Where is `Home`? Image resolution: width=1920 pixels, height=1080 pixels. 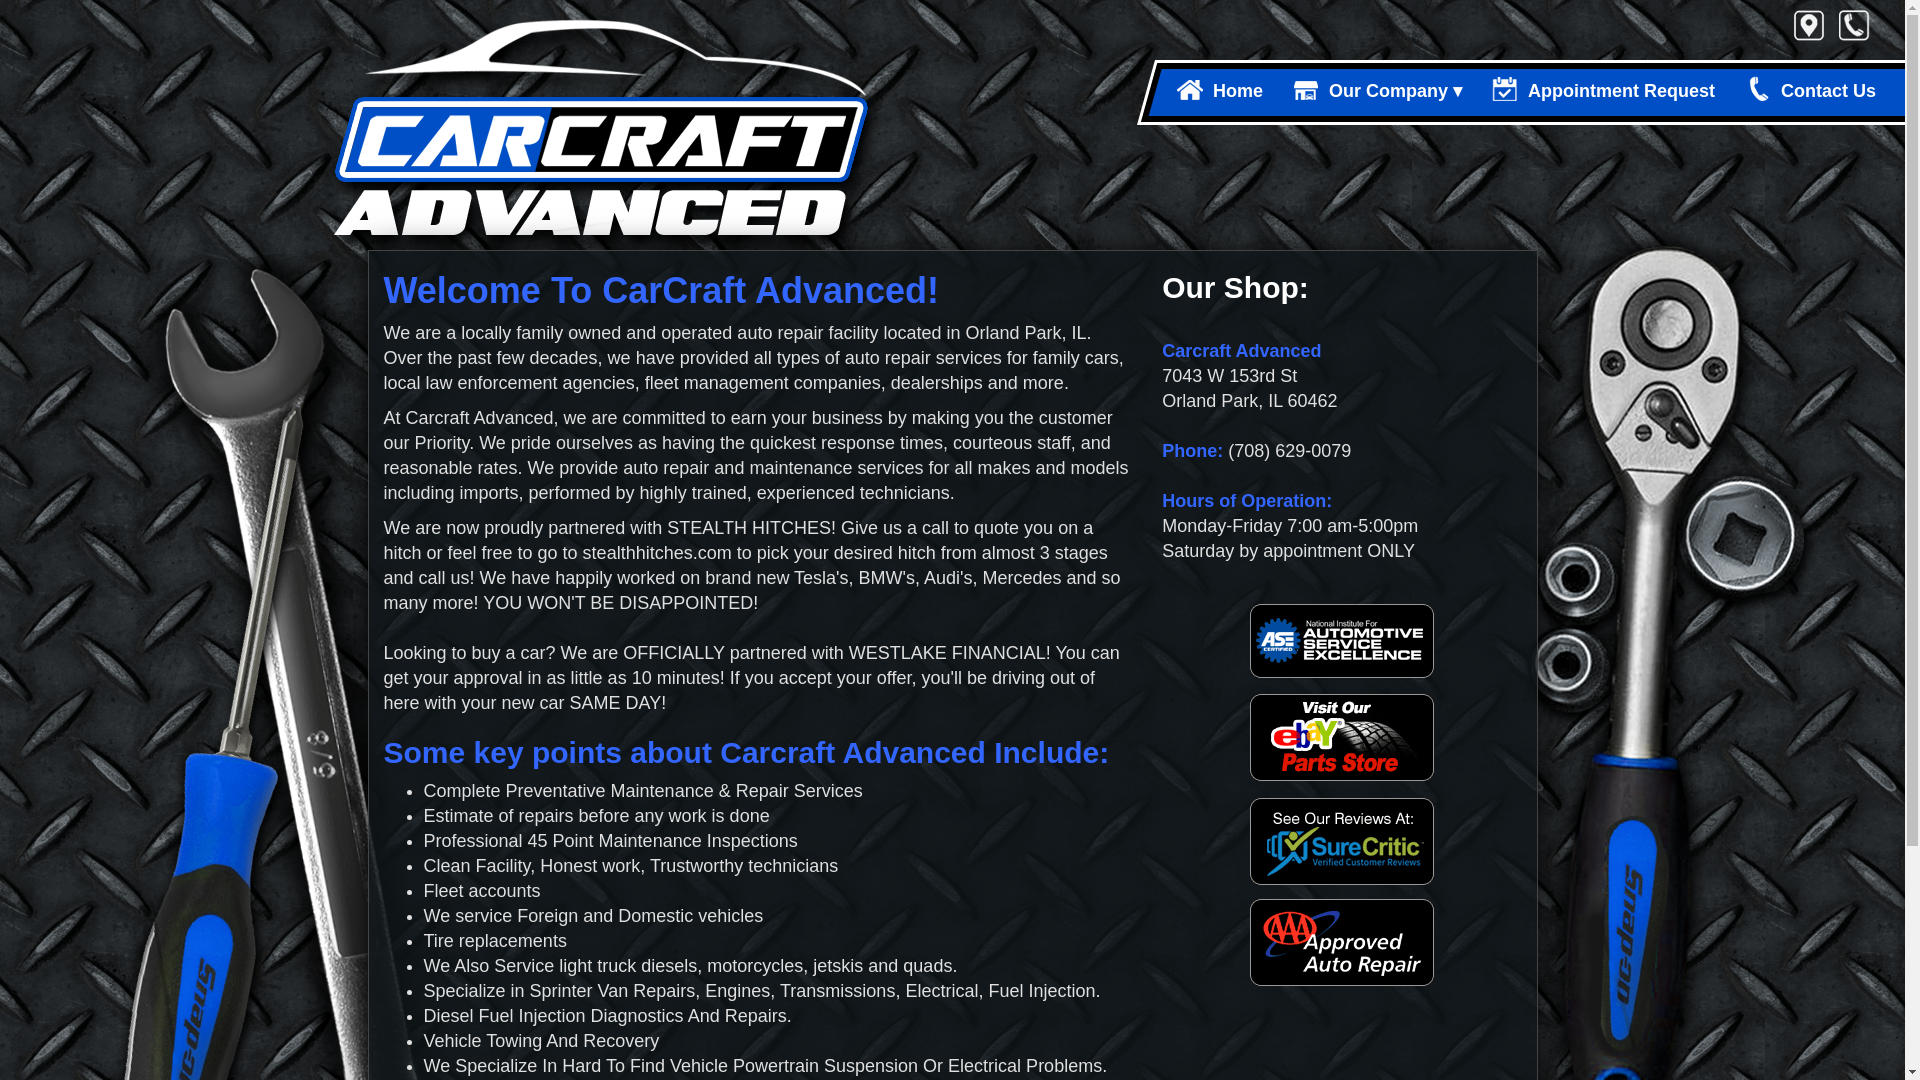 Home is located at coordinates (1218, 92).